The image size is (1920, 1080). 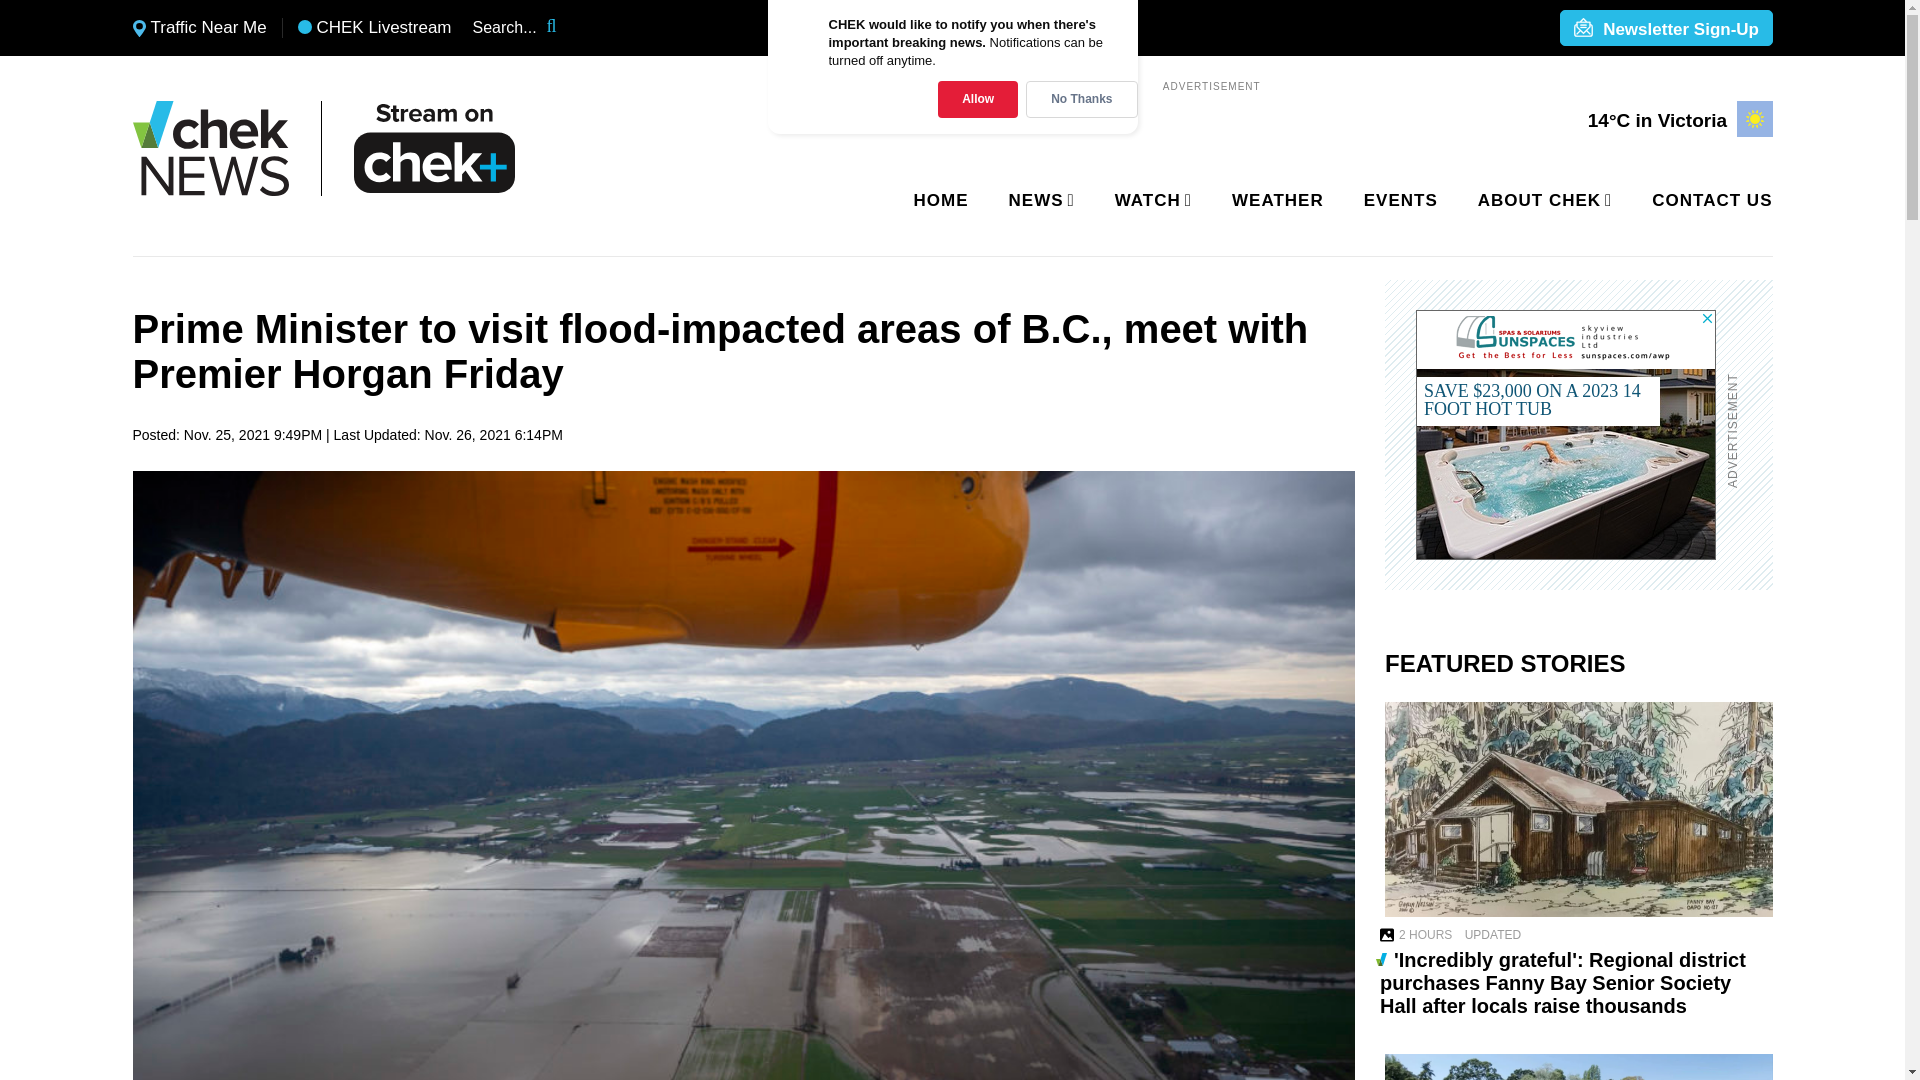 What do you see at coordinates (941, 201) in the screenshot?
I see `HOME` at bounding box center [941, 201].